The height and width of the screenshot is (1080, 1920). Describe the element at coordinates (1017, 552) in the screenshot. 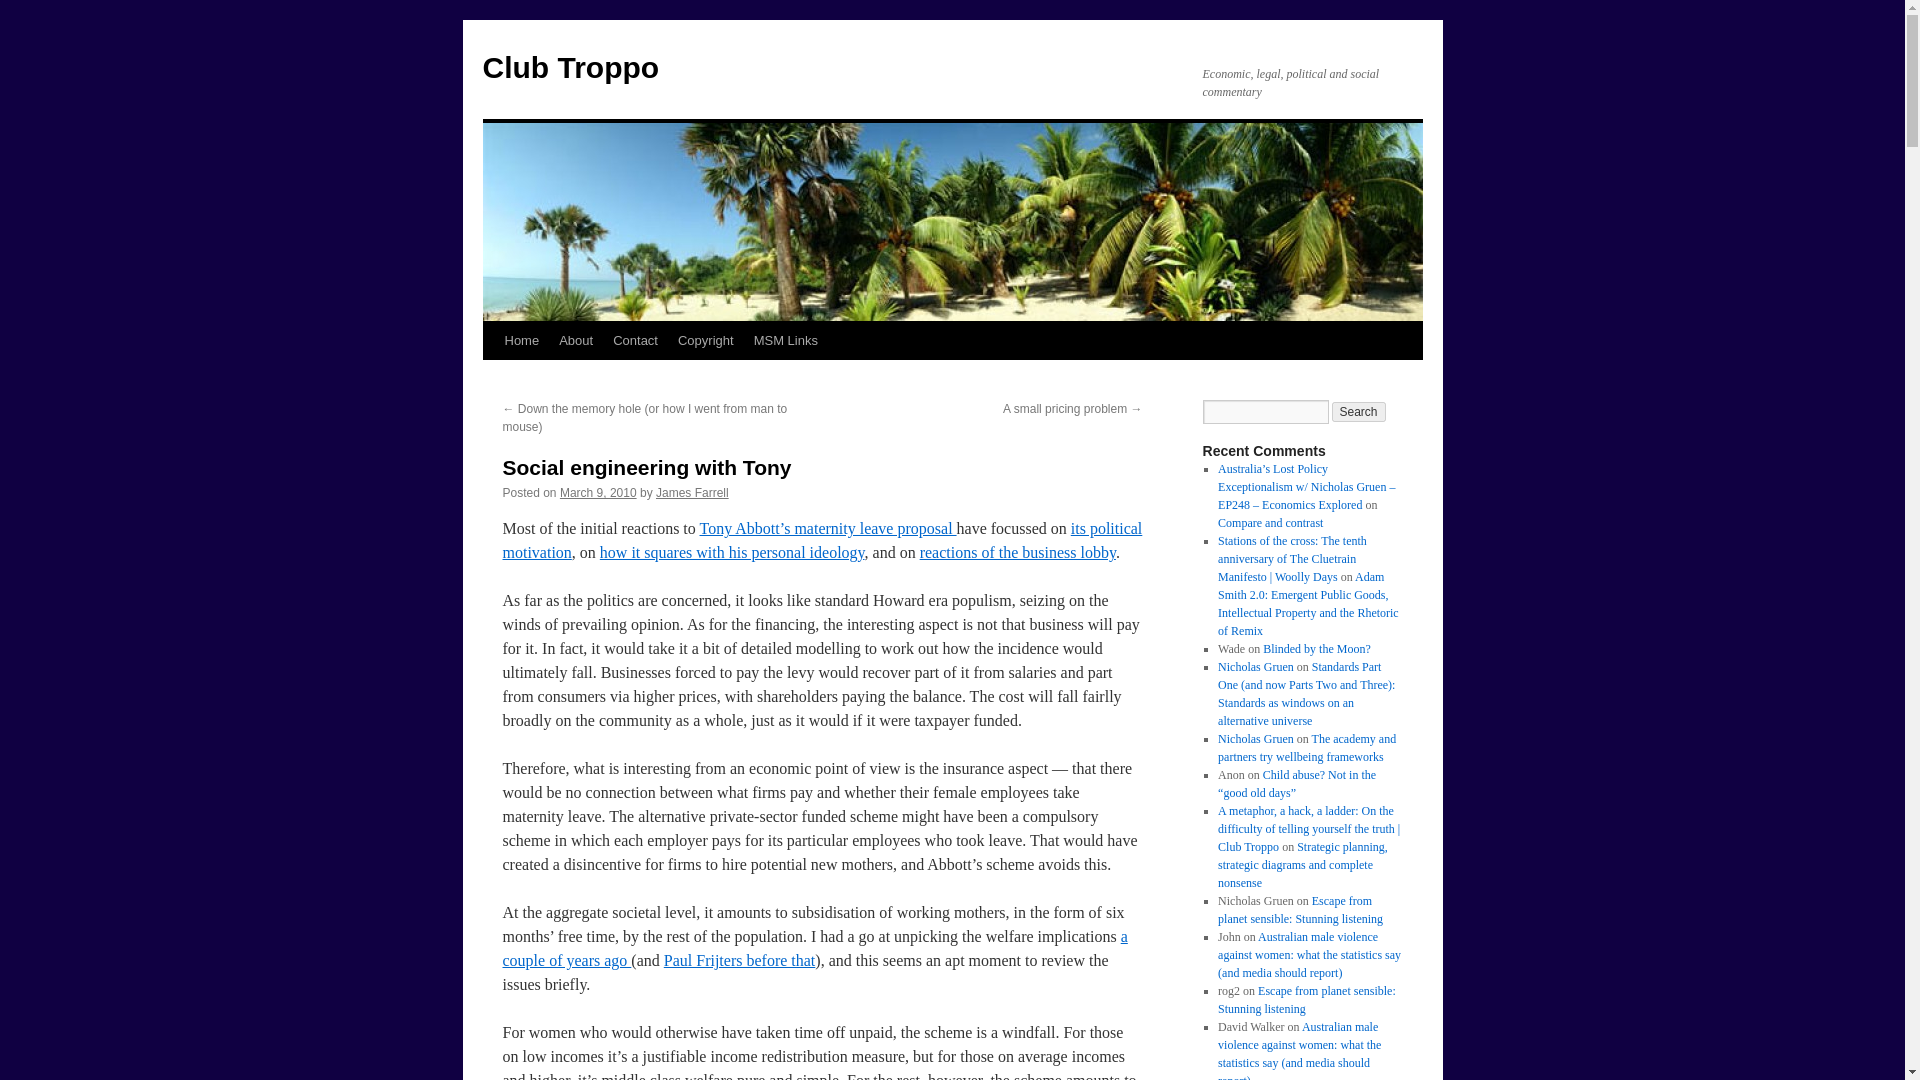

I see `reactions of the business lobby` at that location.